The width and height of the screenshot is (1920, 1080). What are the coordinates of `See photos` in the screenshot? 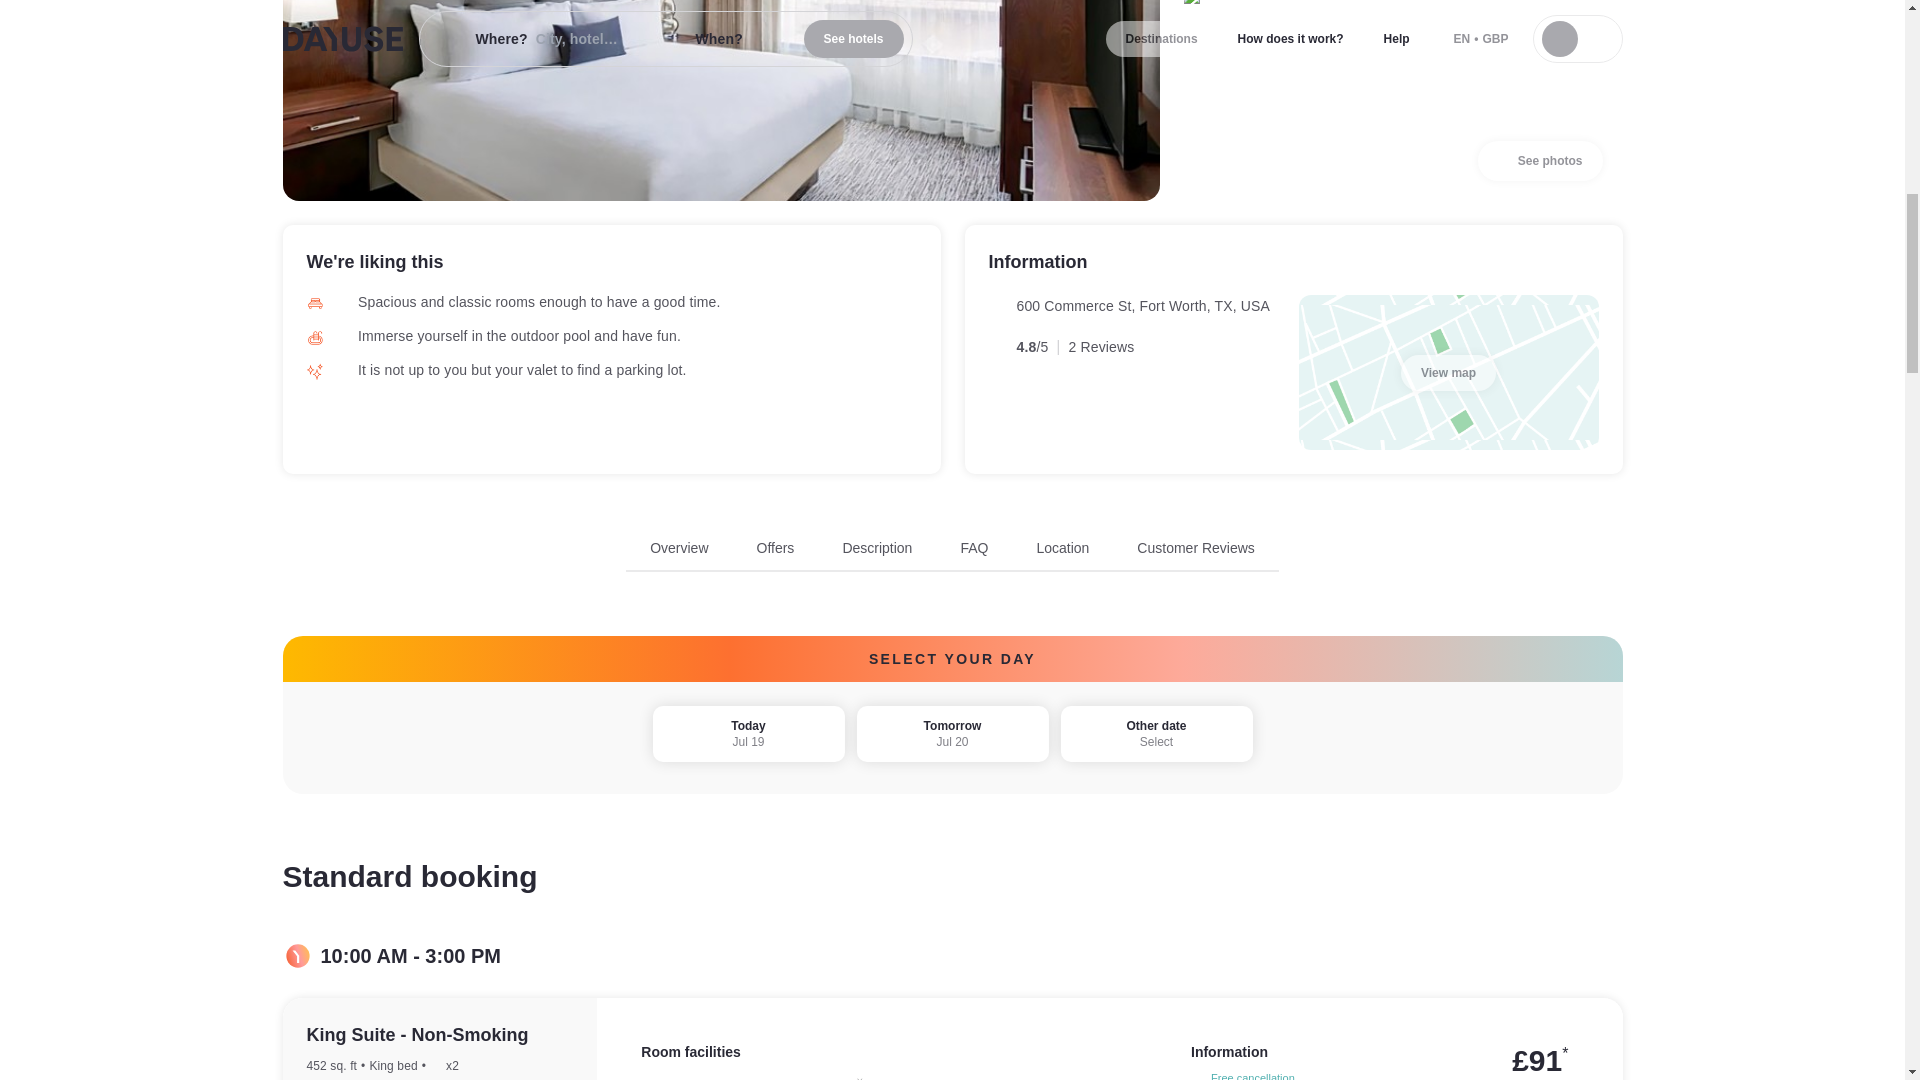 It's located at (1448, 372).